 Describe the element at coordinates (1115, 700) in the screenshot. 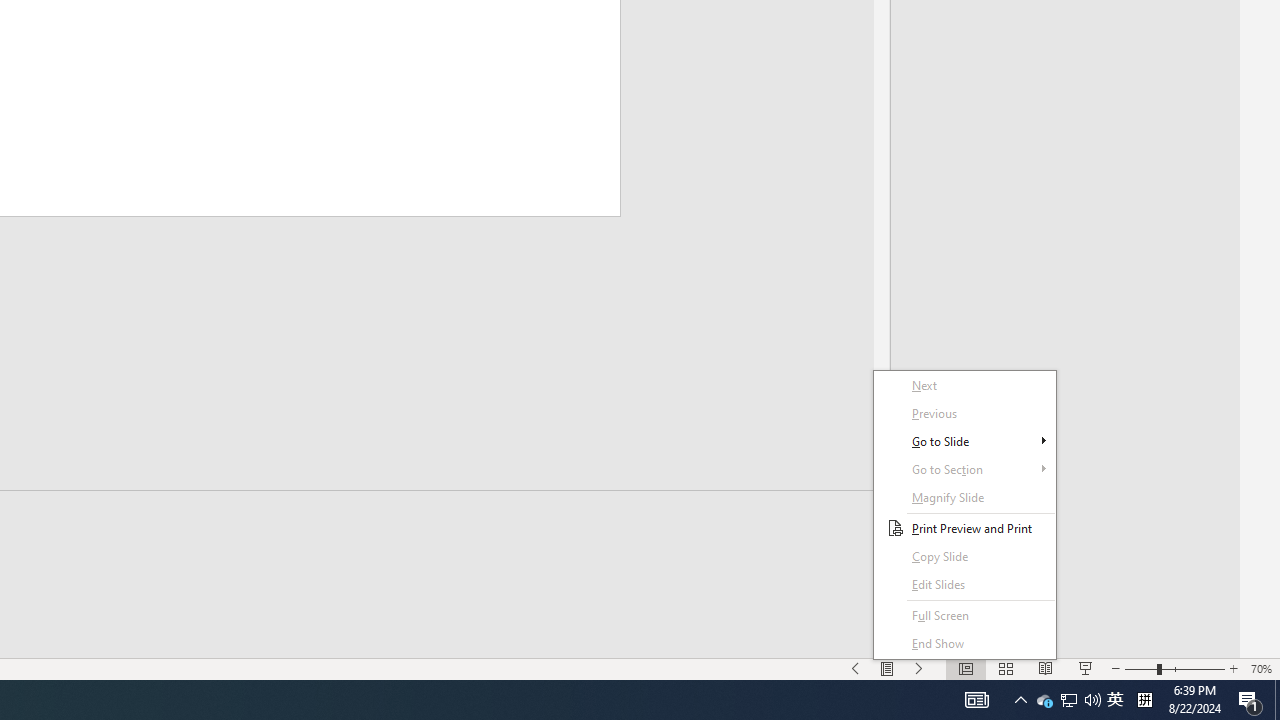

I see `Edit Slides` at that location.